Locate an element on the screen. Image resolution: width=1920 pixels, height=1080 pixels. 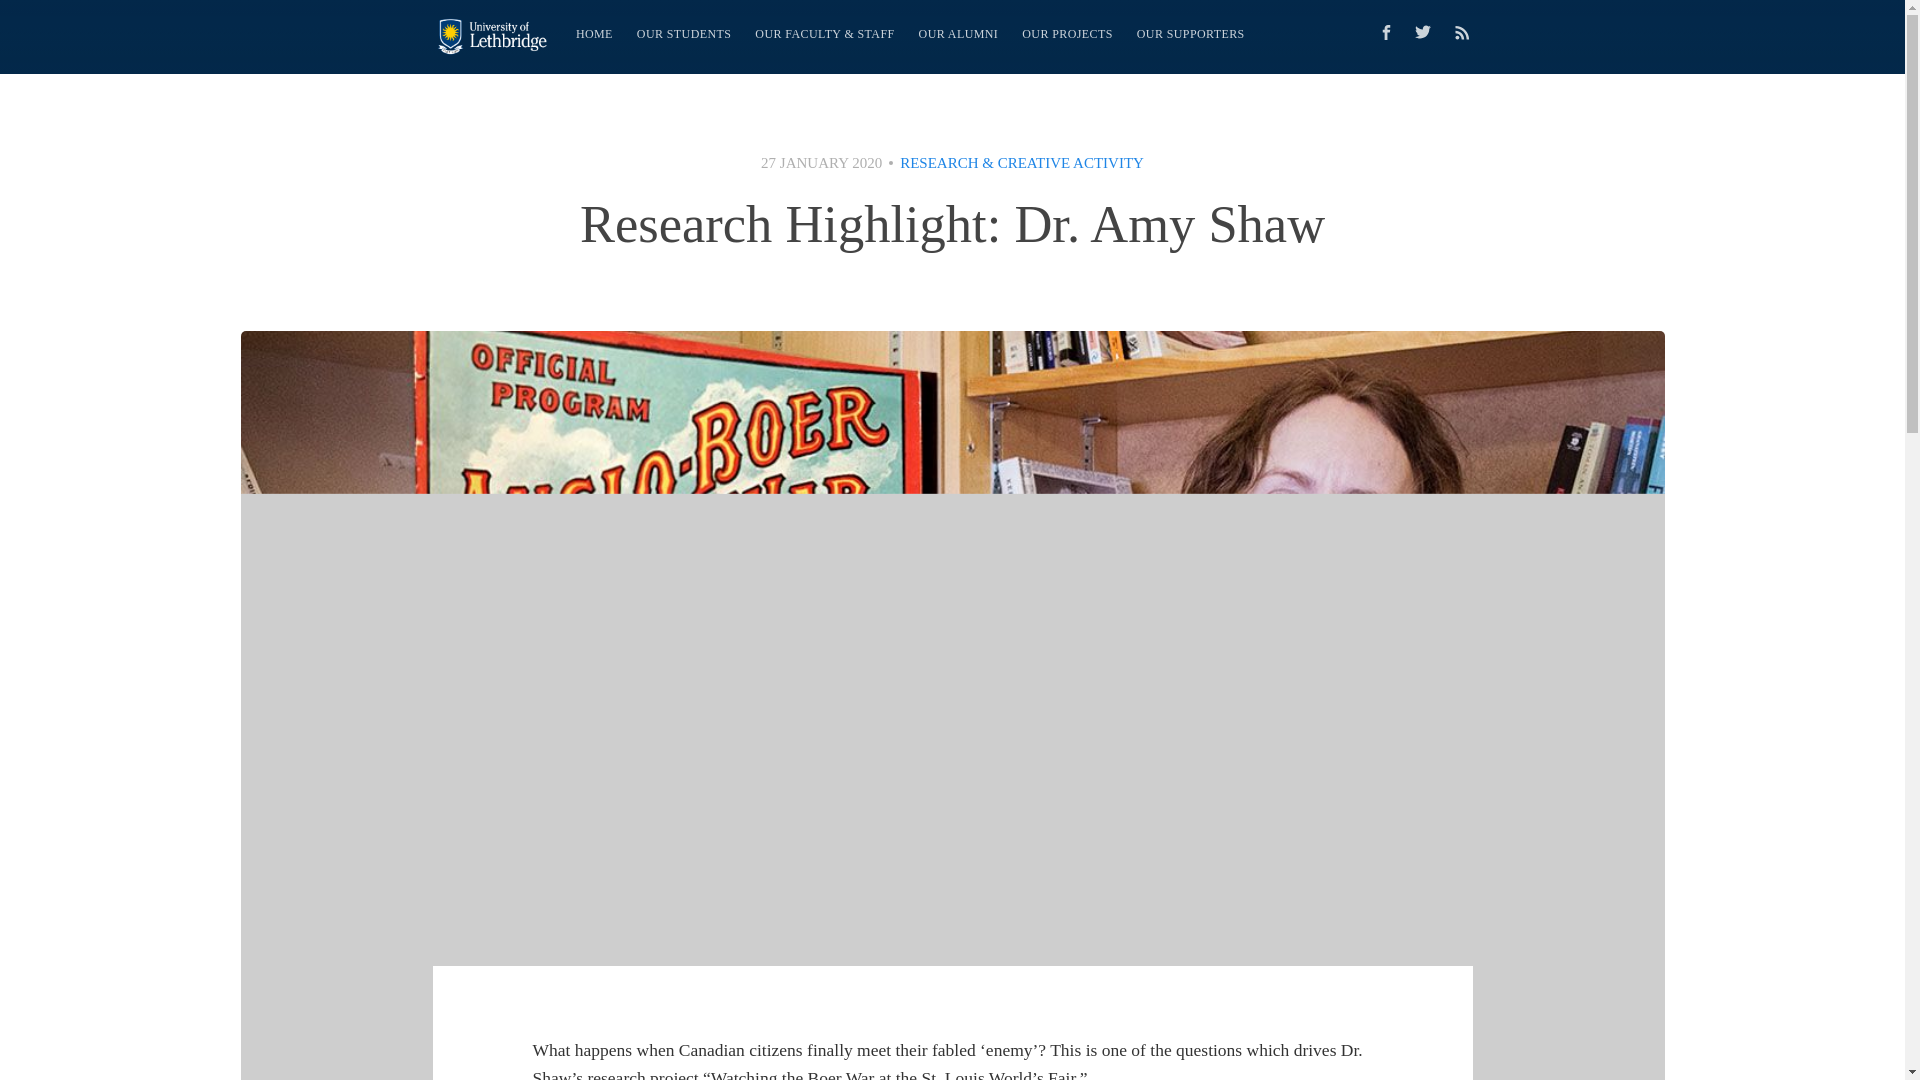
OUR SUPPORTERS is located at coordinates (1191, 34).